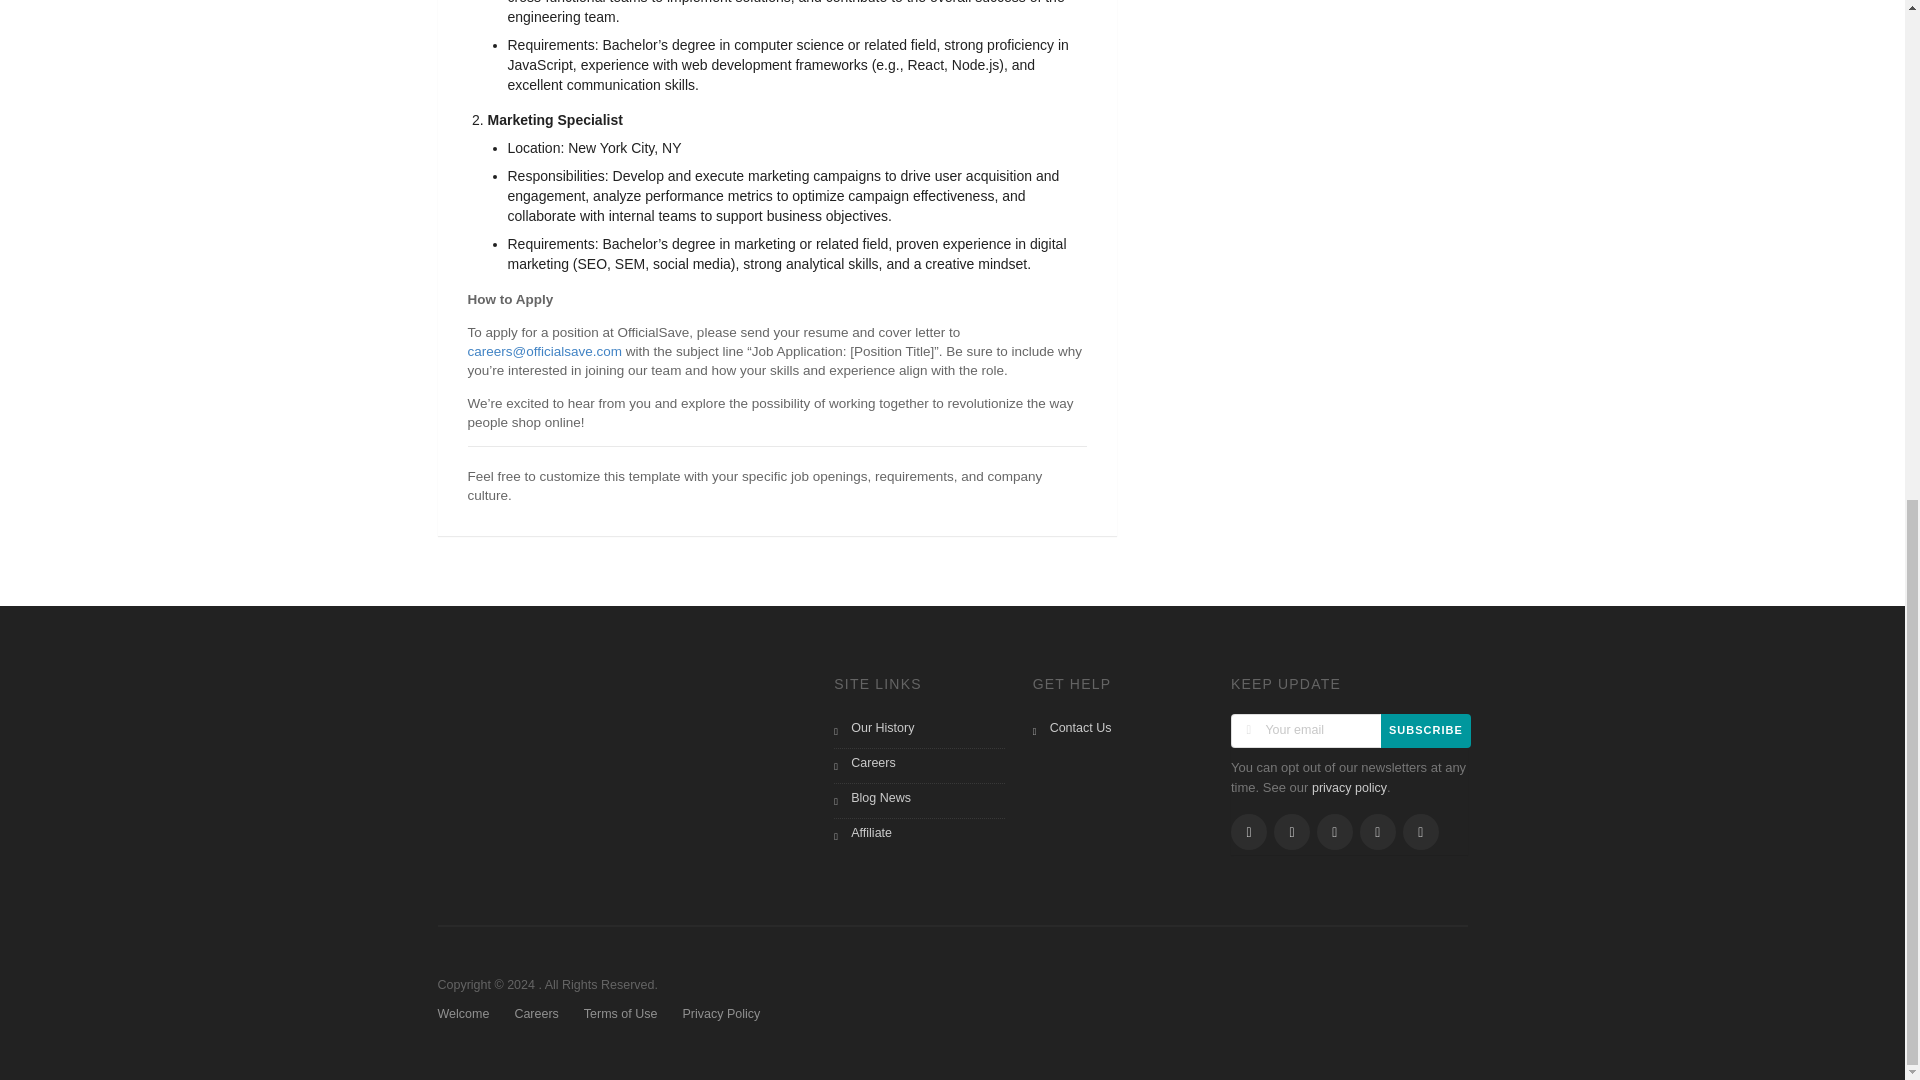 The height and width of the screenshot is (1080, 1920). I want to click on Careers, so click(918, 766).